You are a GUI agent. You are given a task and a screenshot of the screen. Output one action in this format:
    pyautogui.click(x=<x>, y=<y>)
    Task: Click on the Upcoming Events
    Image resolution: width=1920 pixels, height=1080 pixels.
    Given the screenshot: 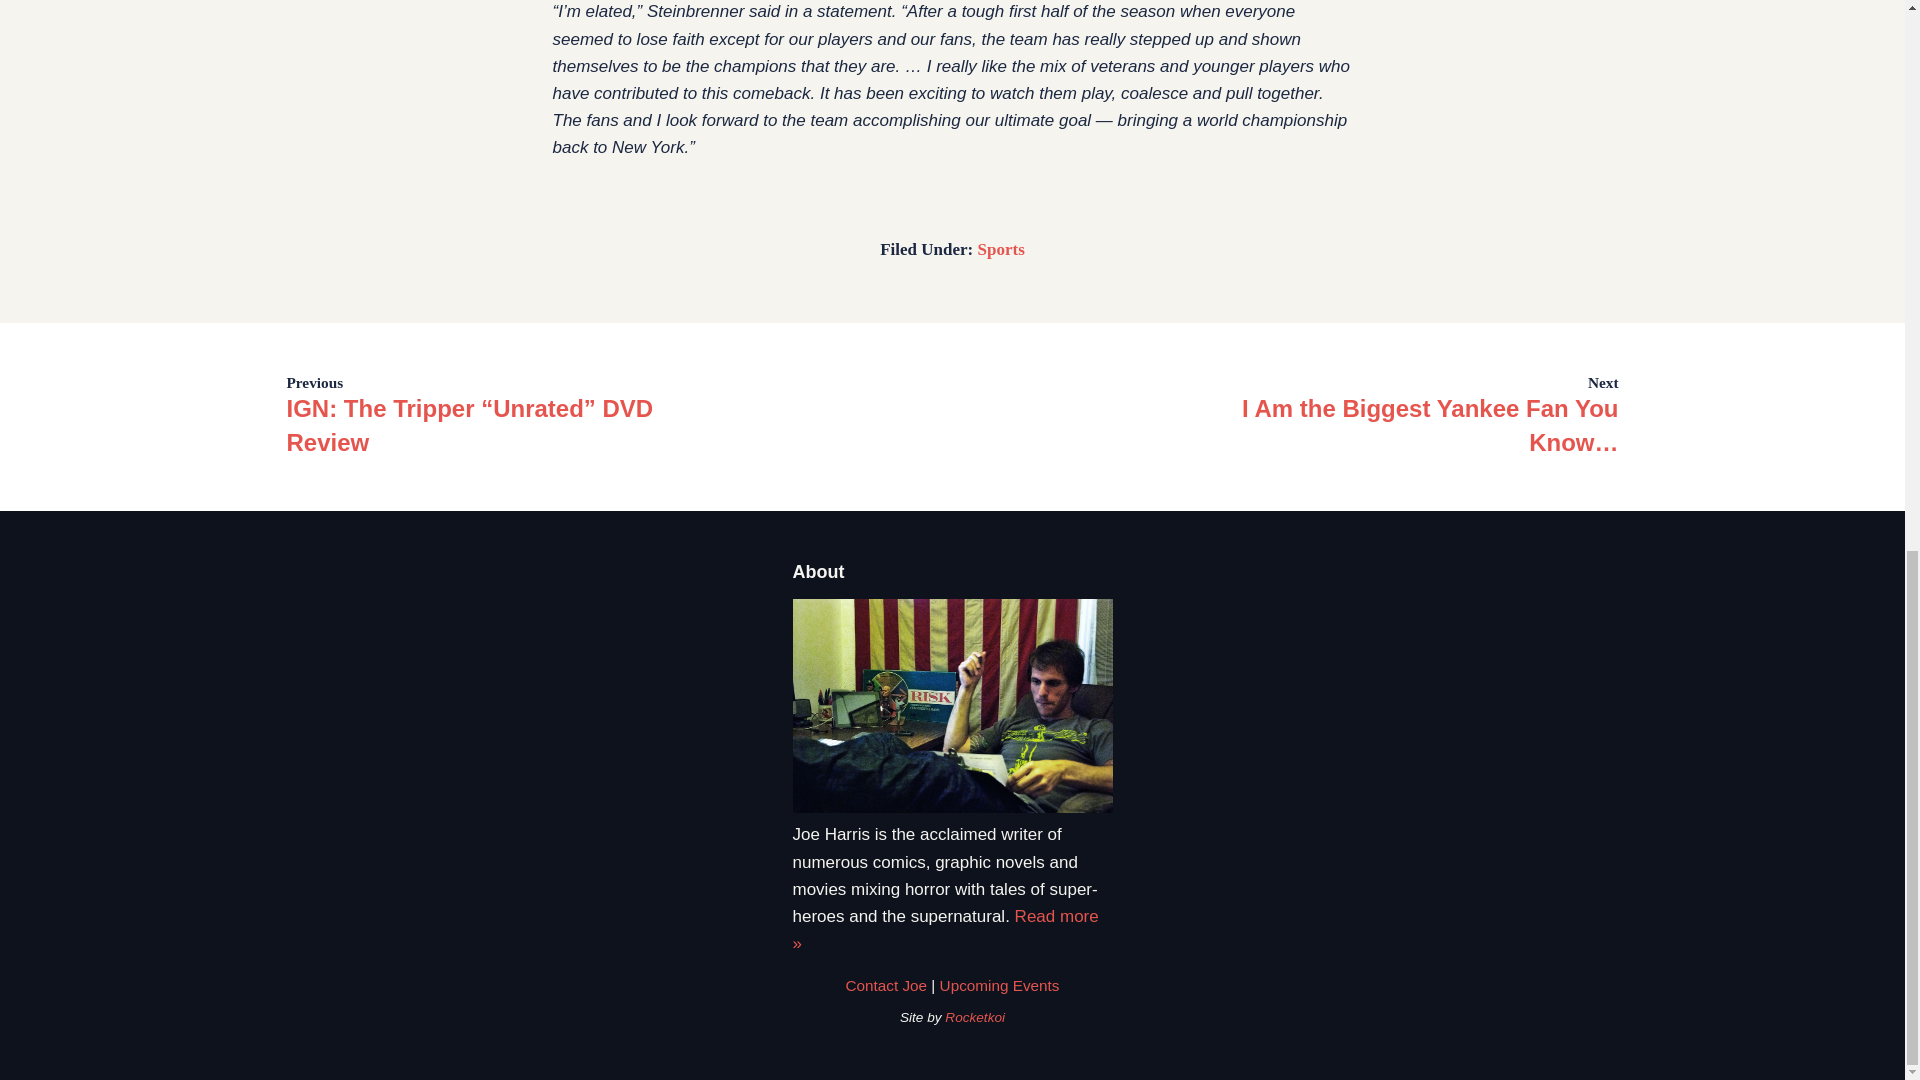 What is the action you would take?
    pyautogui.click(x=1000, y=985)
    